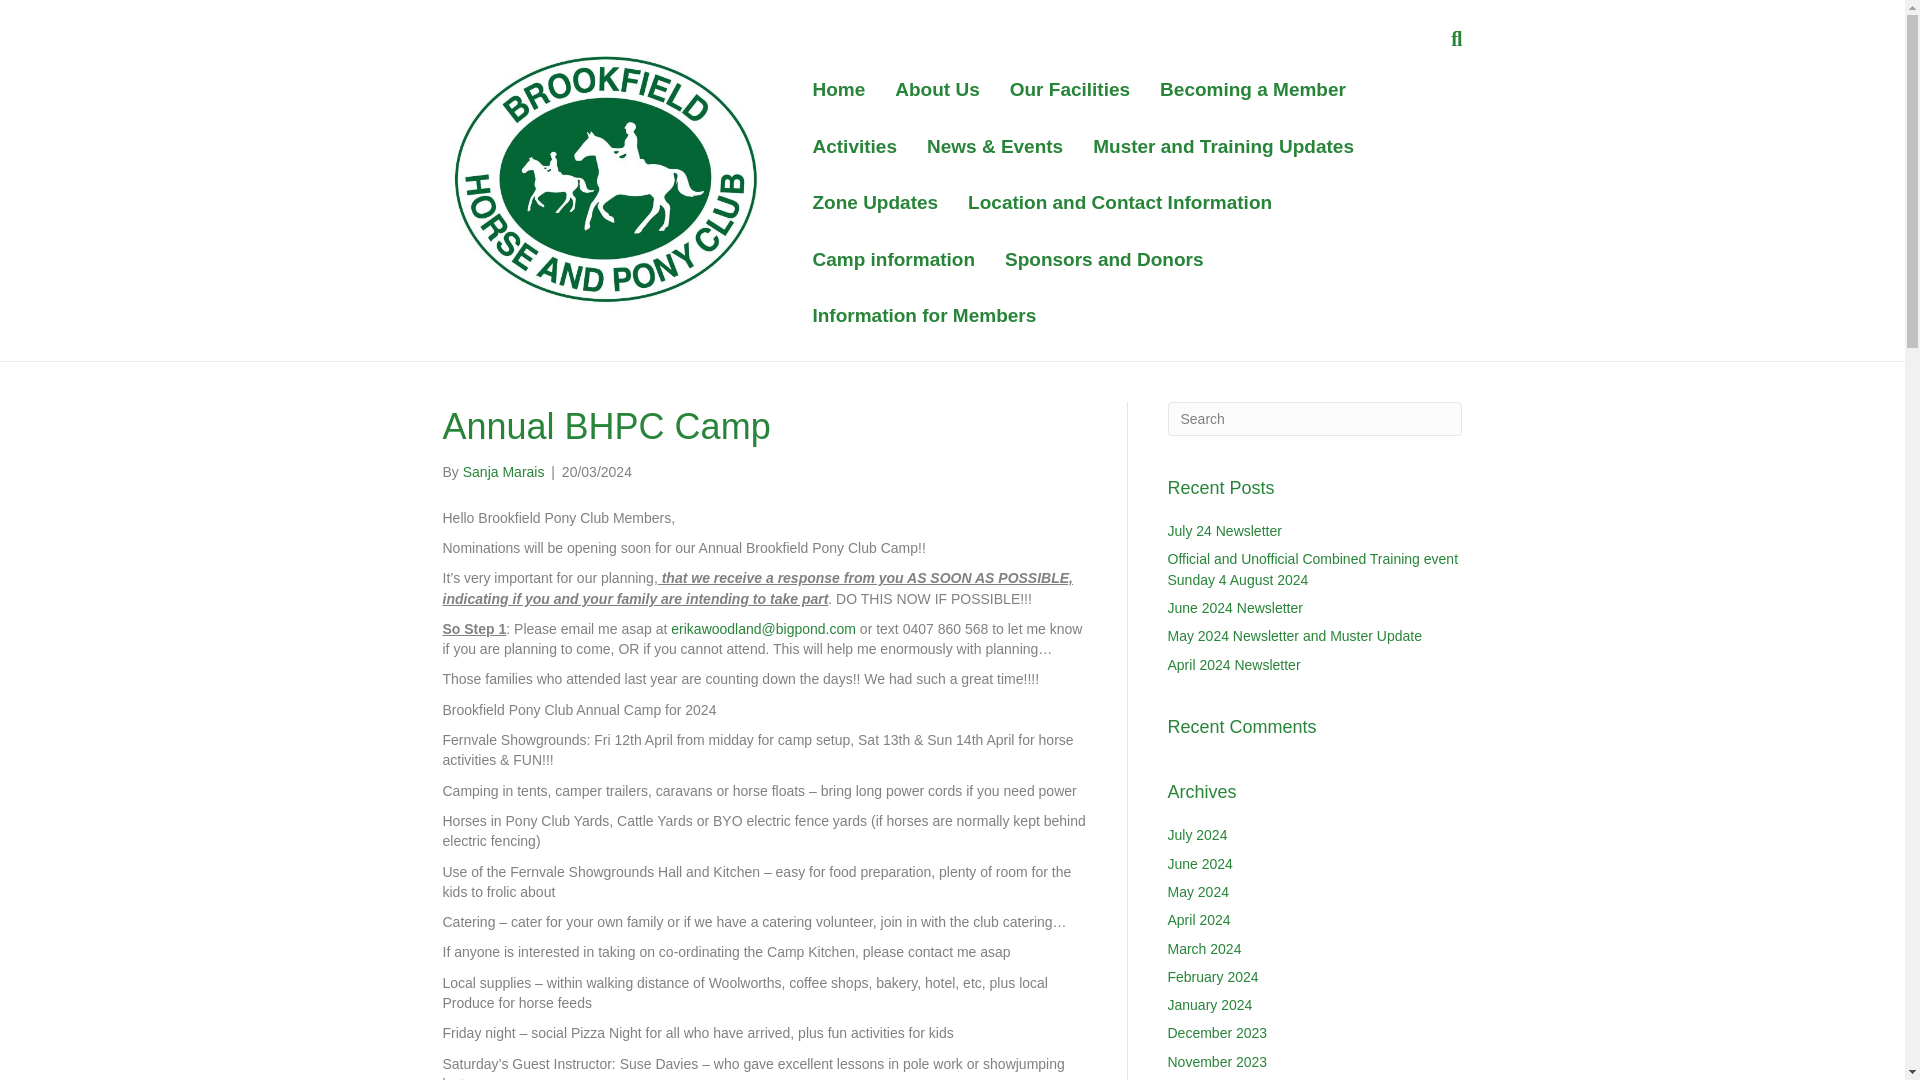 The image size is (1920, 1080). What do you see at coordinates (853, 147) in the screenshot?
I see `Activities` at bounding box center [853, 147].